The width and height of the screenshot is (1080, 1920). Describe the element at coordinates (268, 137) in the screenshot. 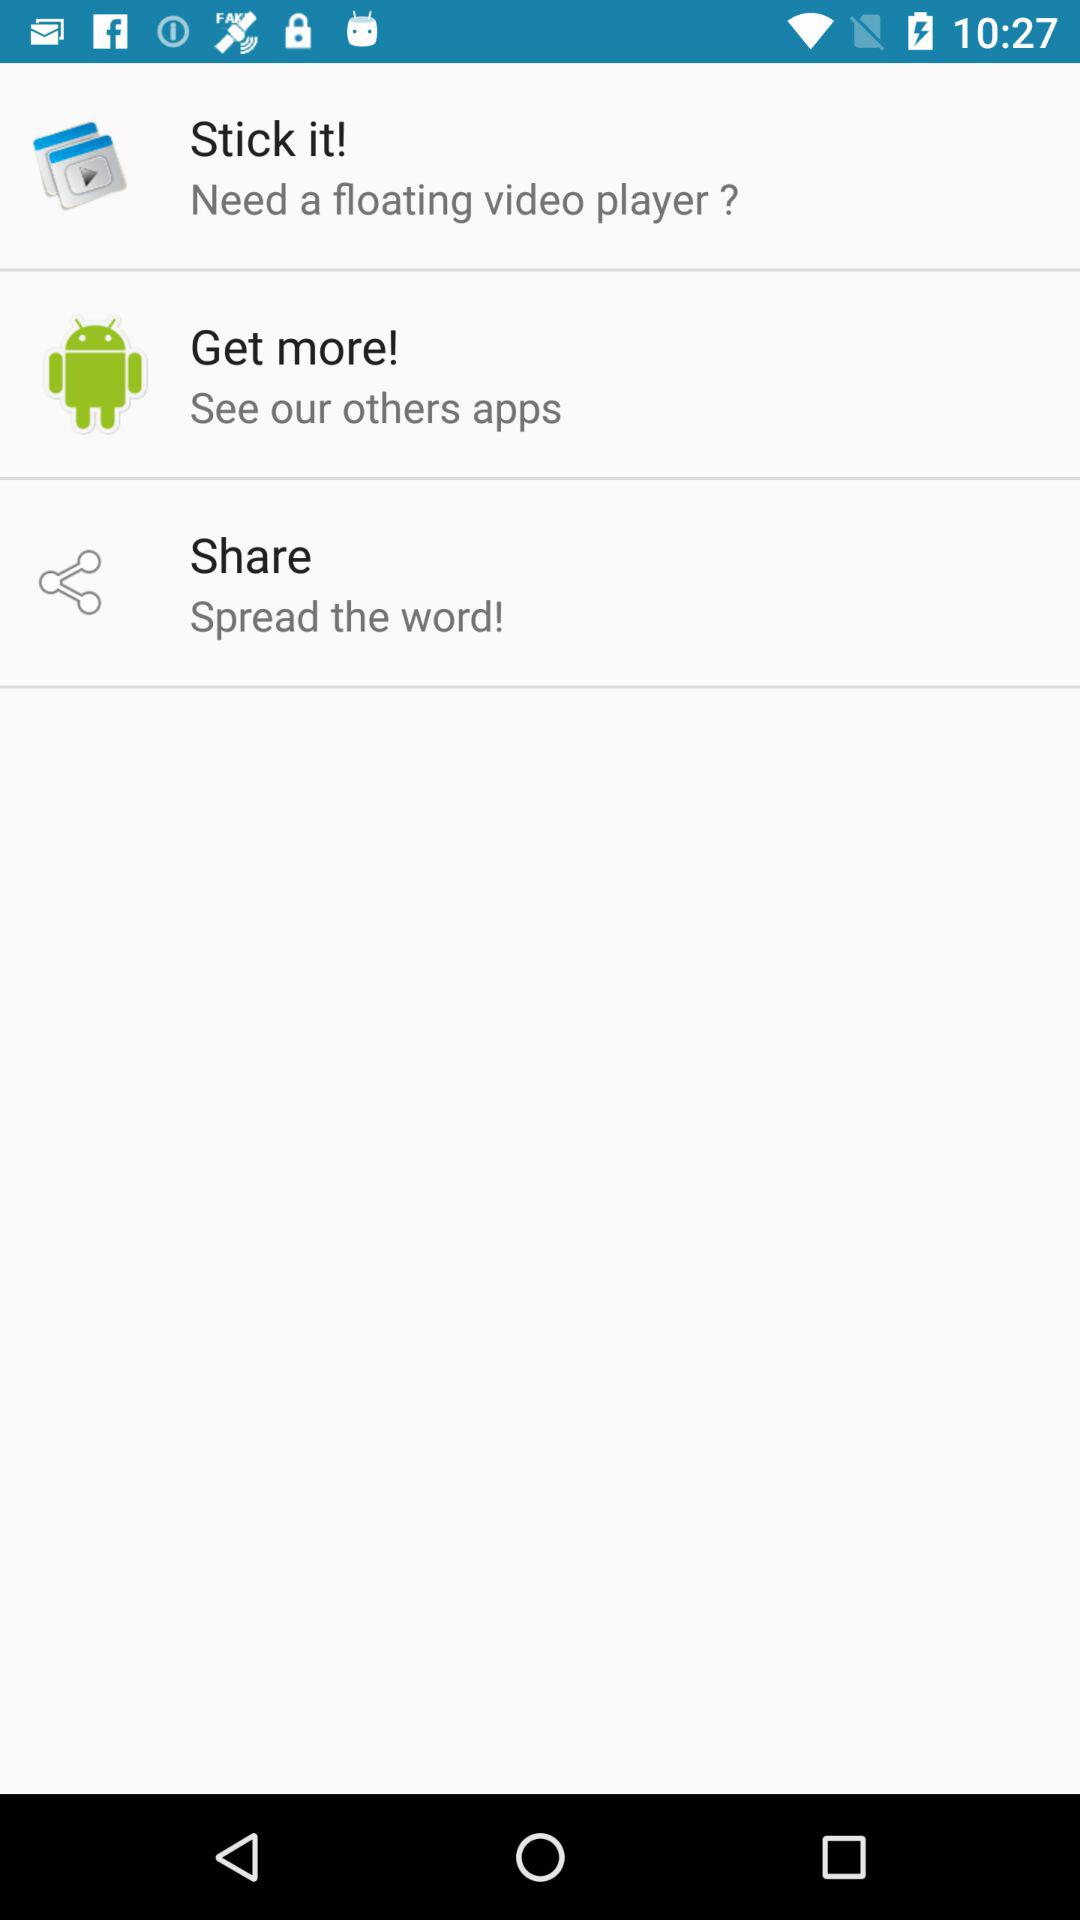

I see `scroll until the stick it! item` at that location.